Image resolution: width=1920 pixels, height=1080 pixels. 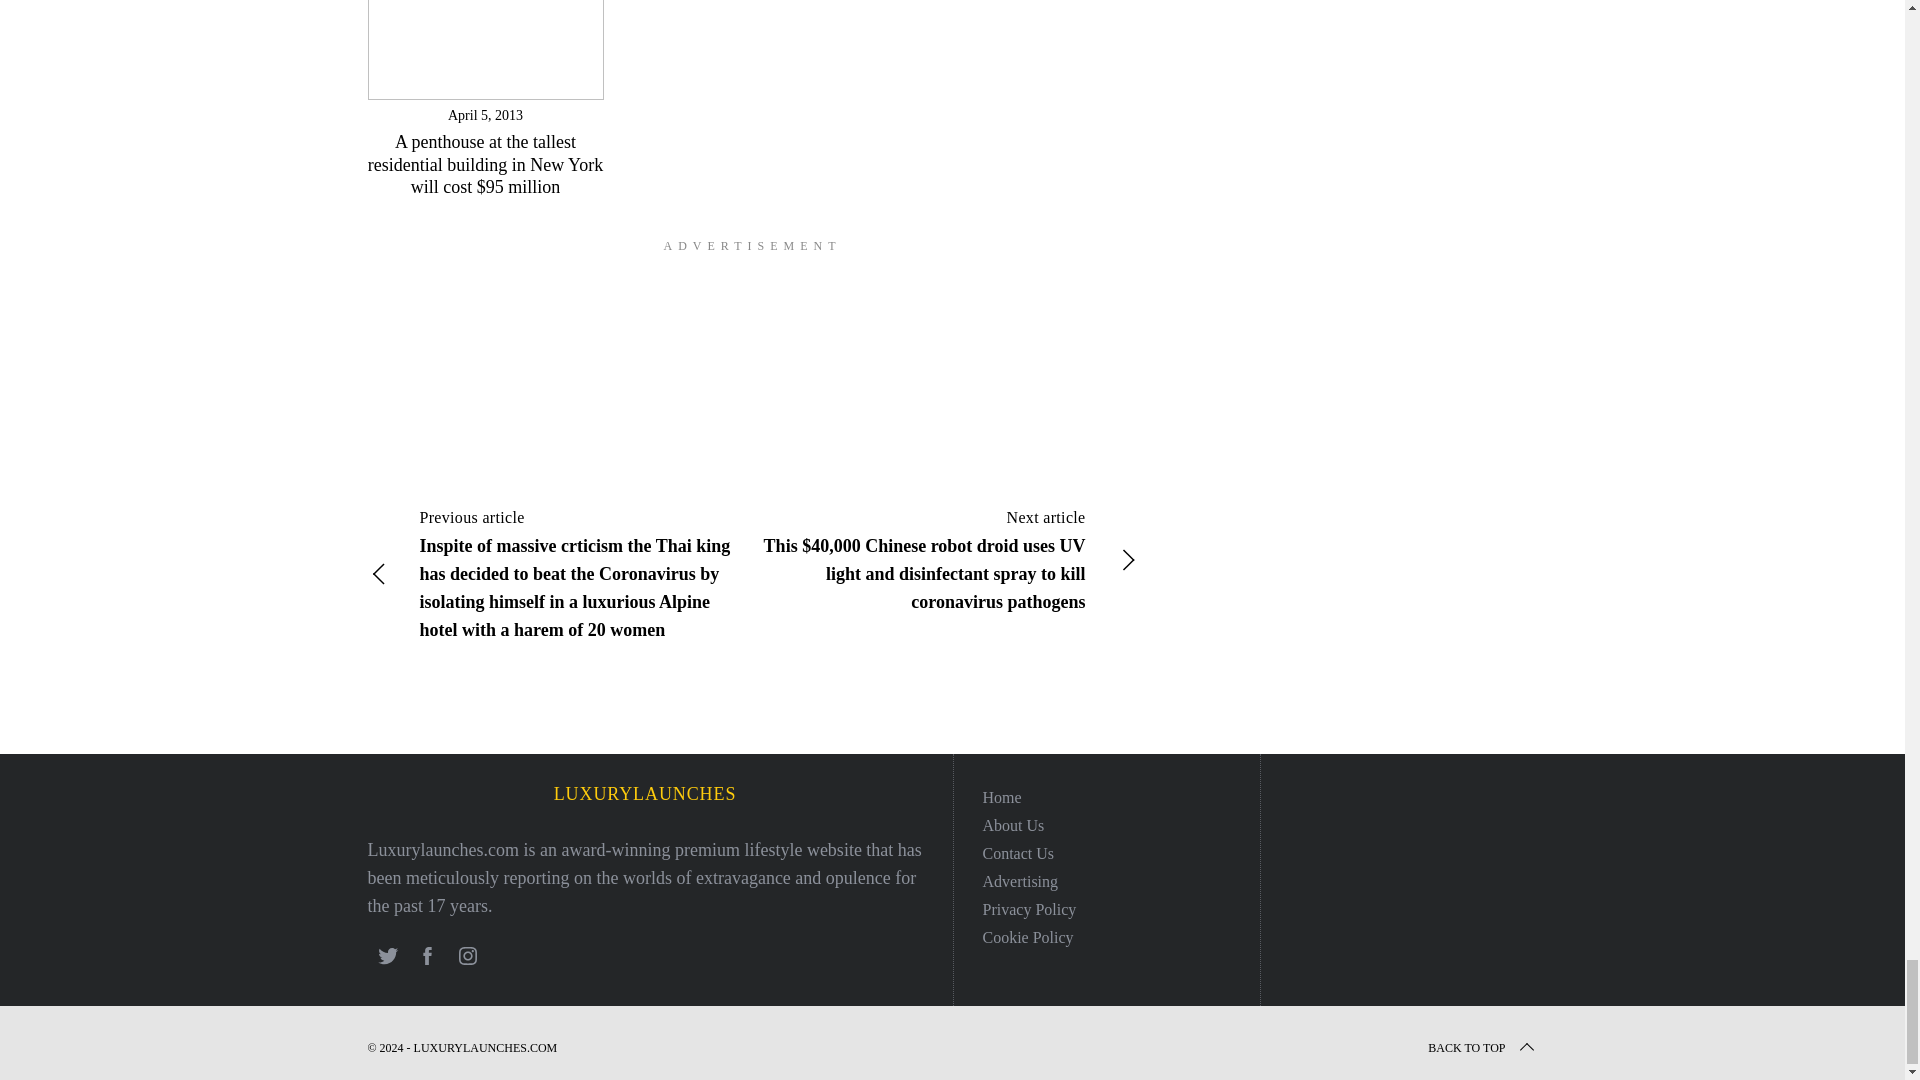 I want to click on About Us, so click(x=1012, y=824).